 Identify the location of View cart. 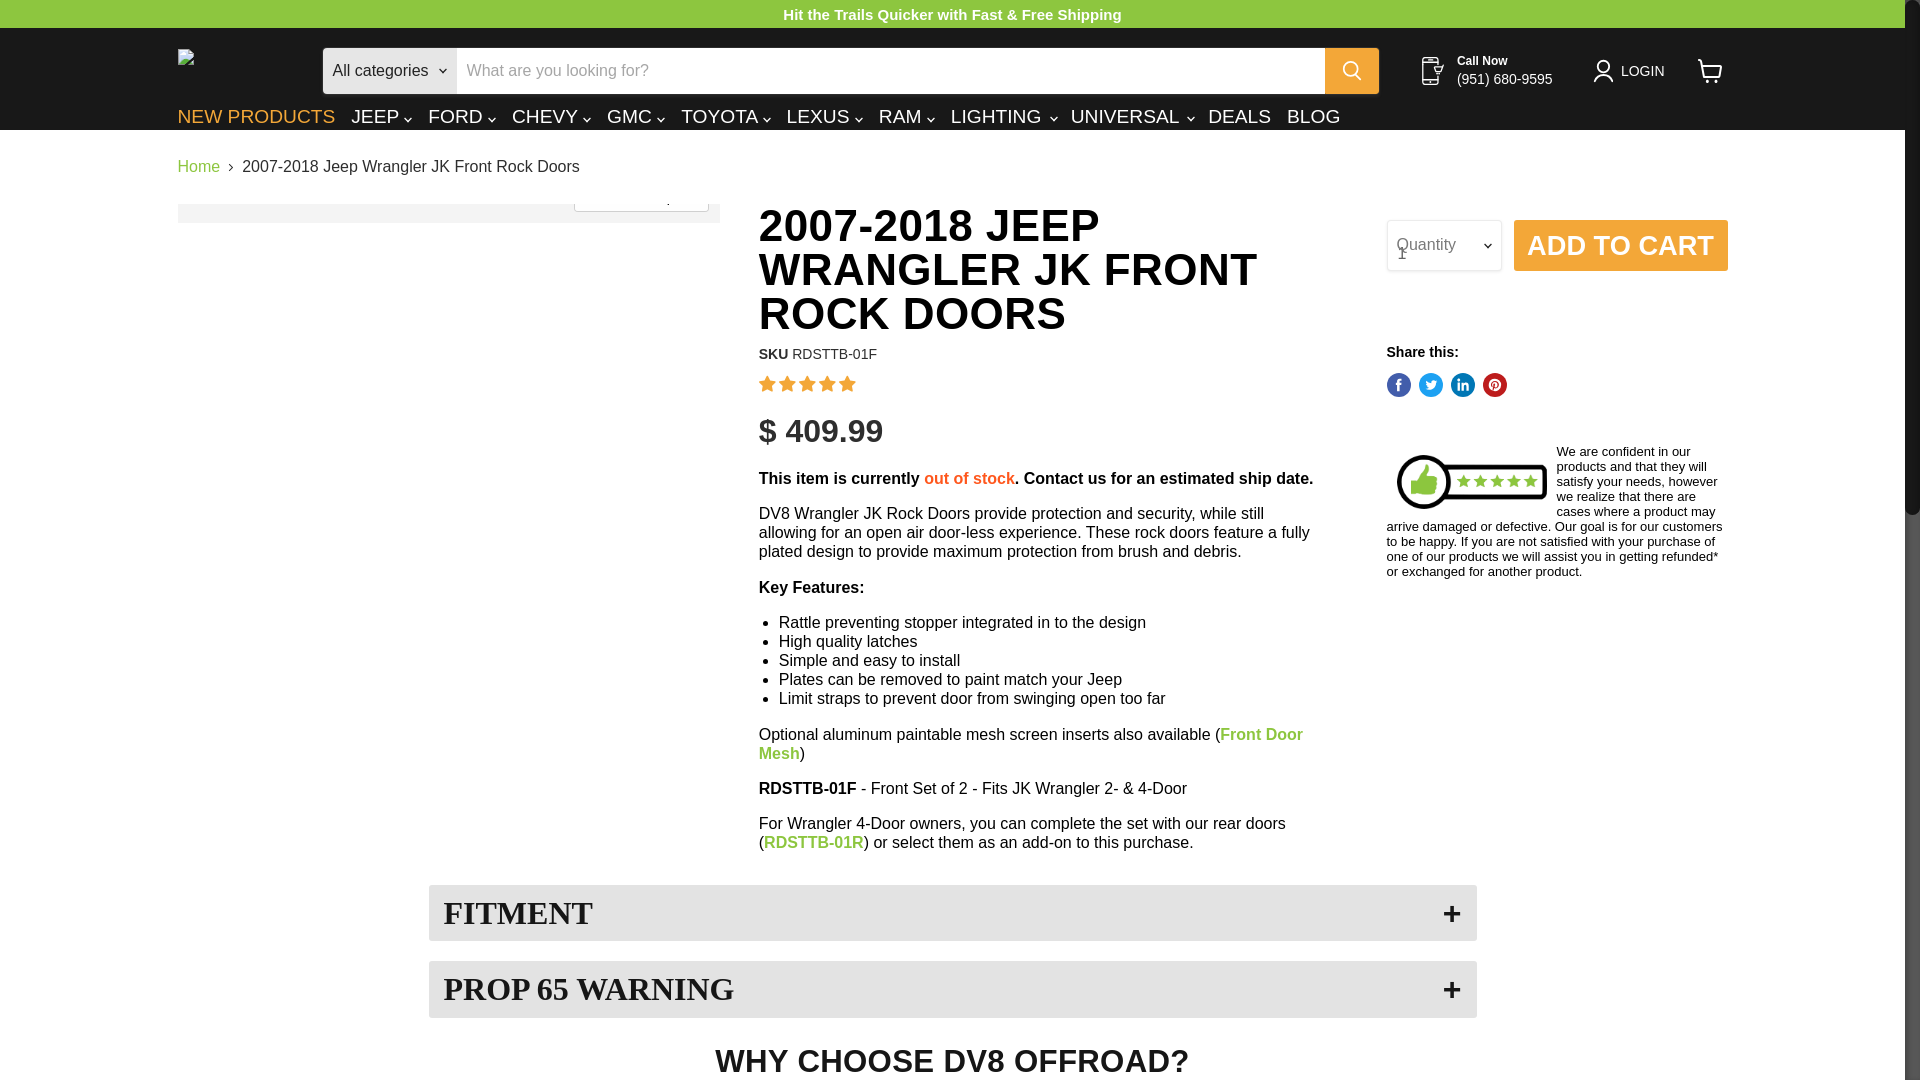
(1710, 70).